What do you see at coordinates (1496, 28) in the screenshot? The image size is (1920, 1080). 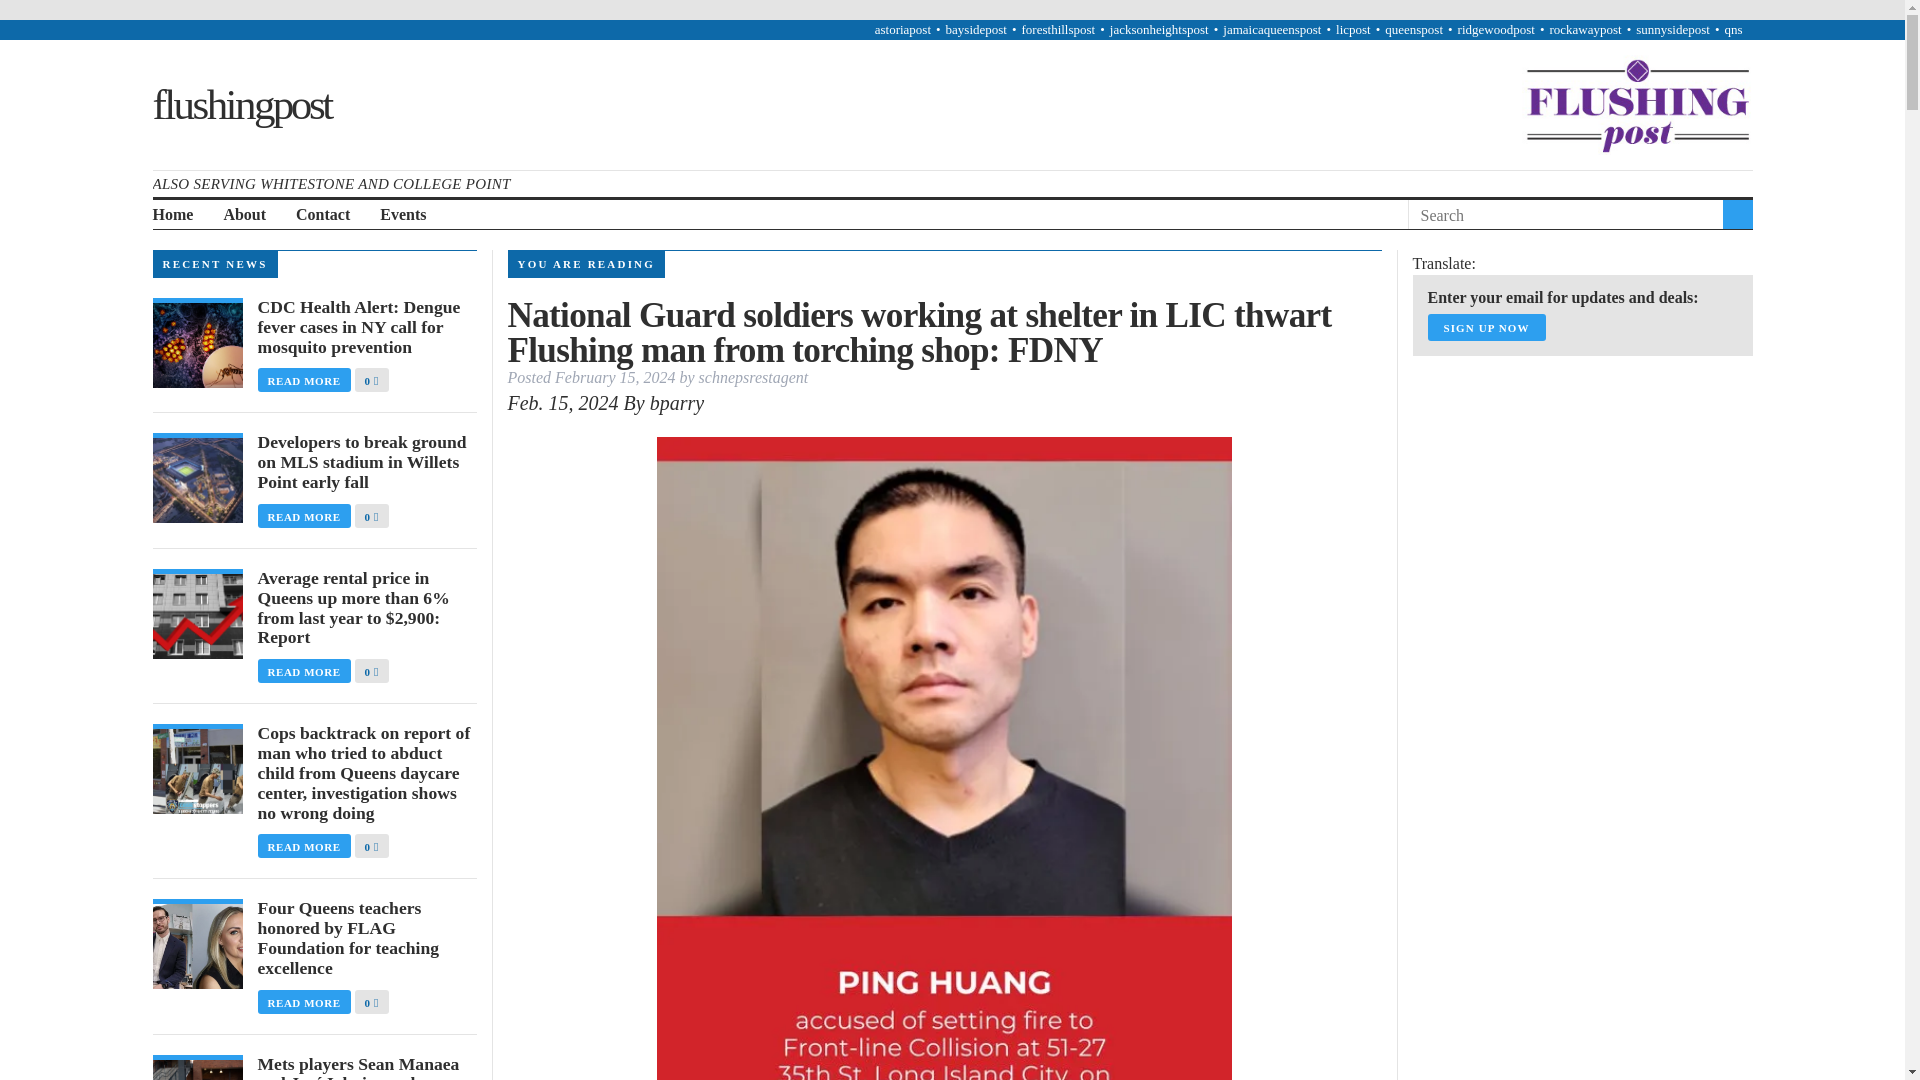 I see `ridgewoodpost` at bounding box center [1496, 28].